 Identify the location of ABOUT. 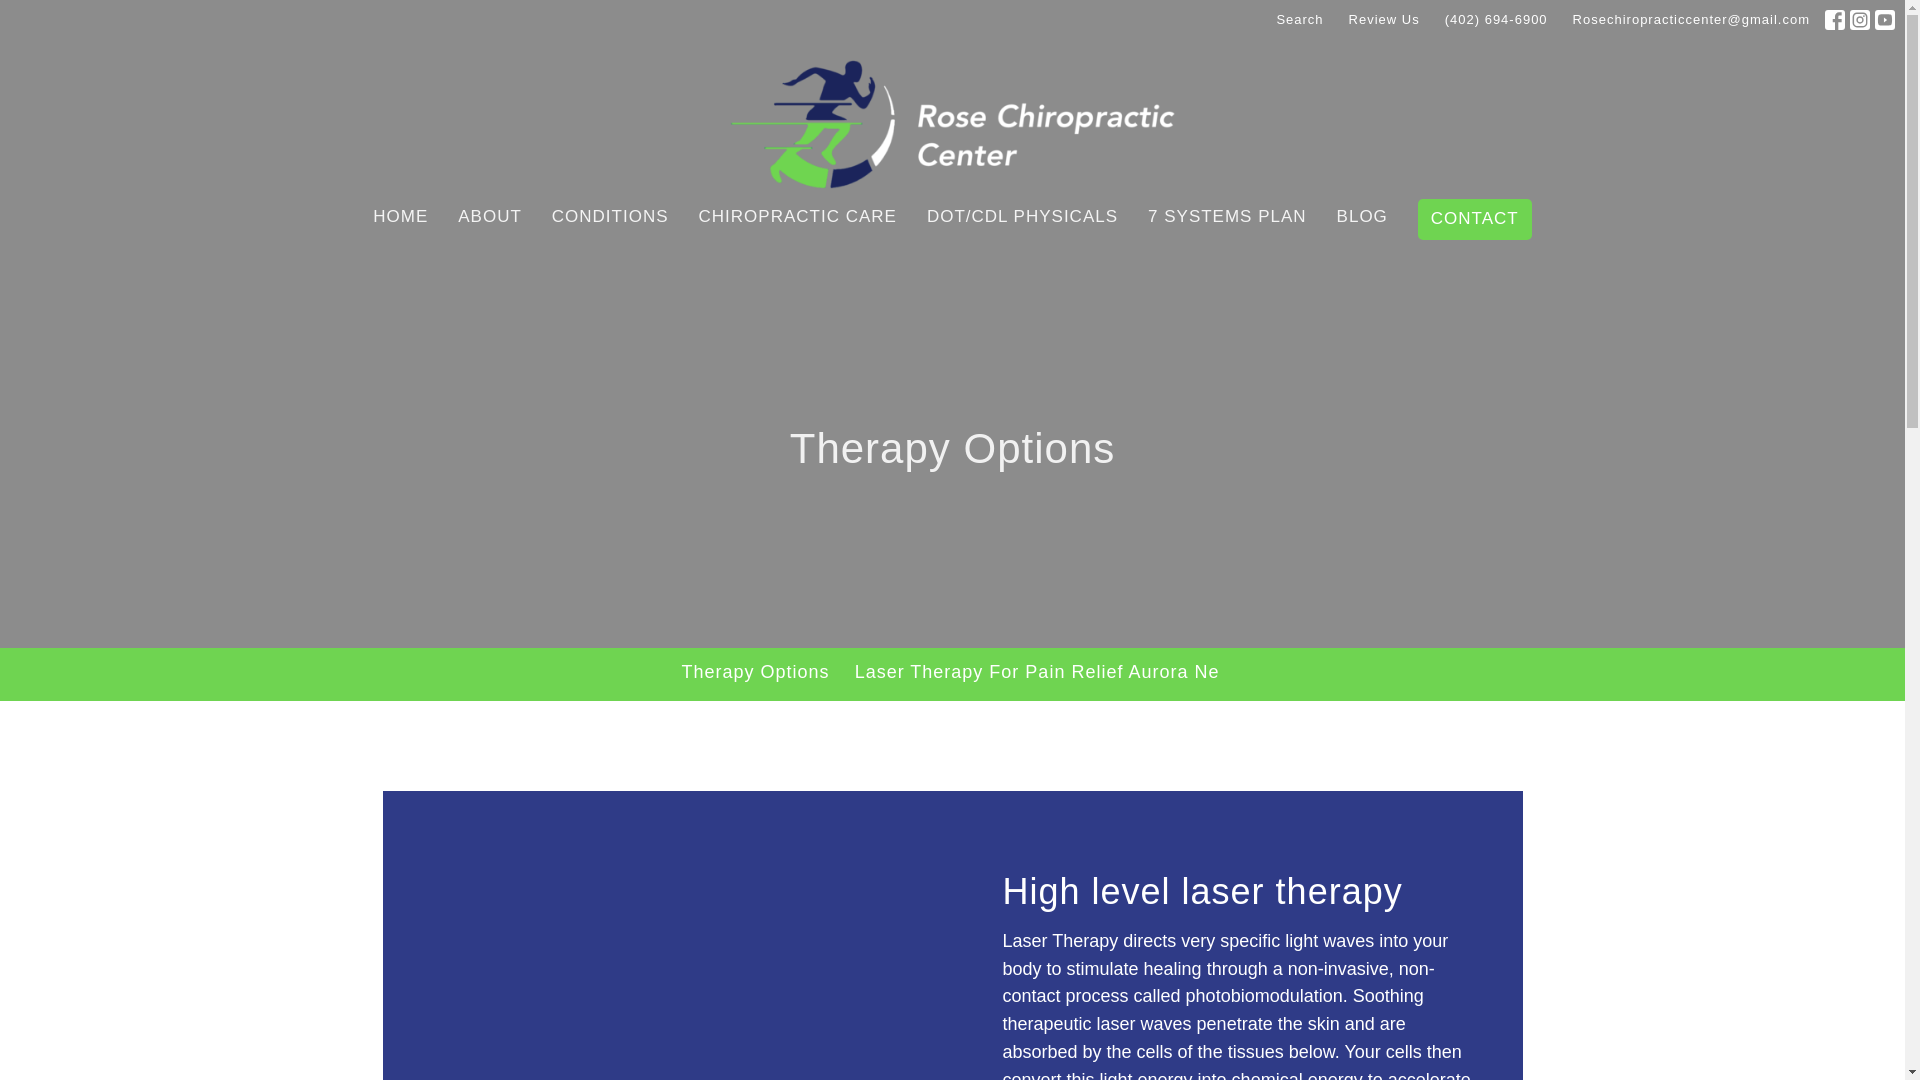
(490, 216).